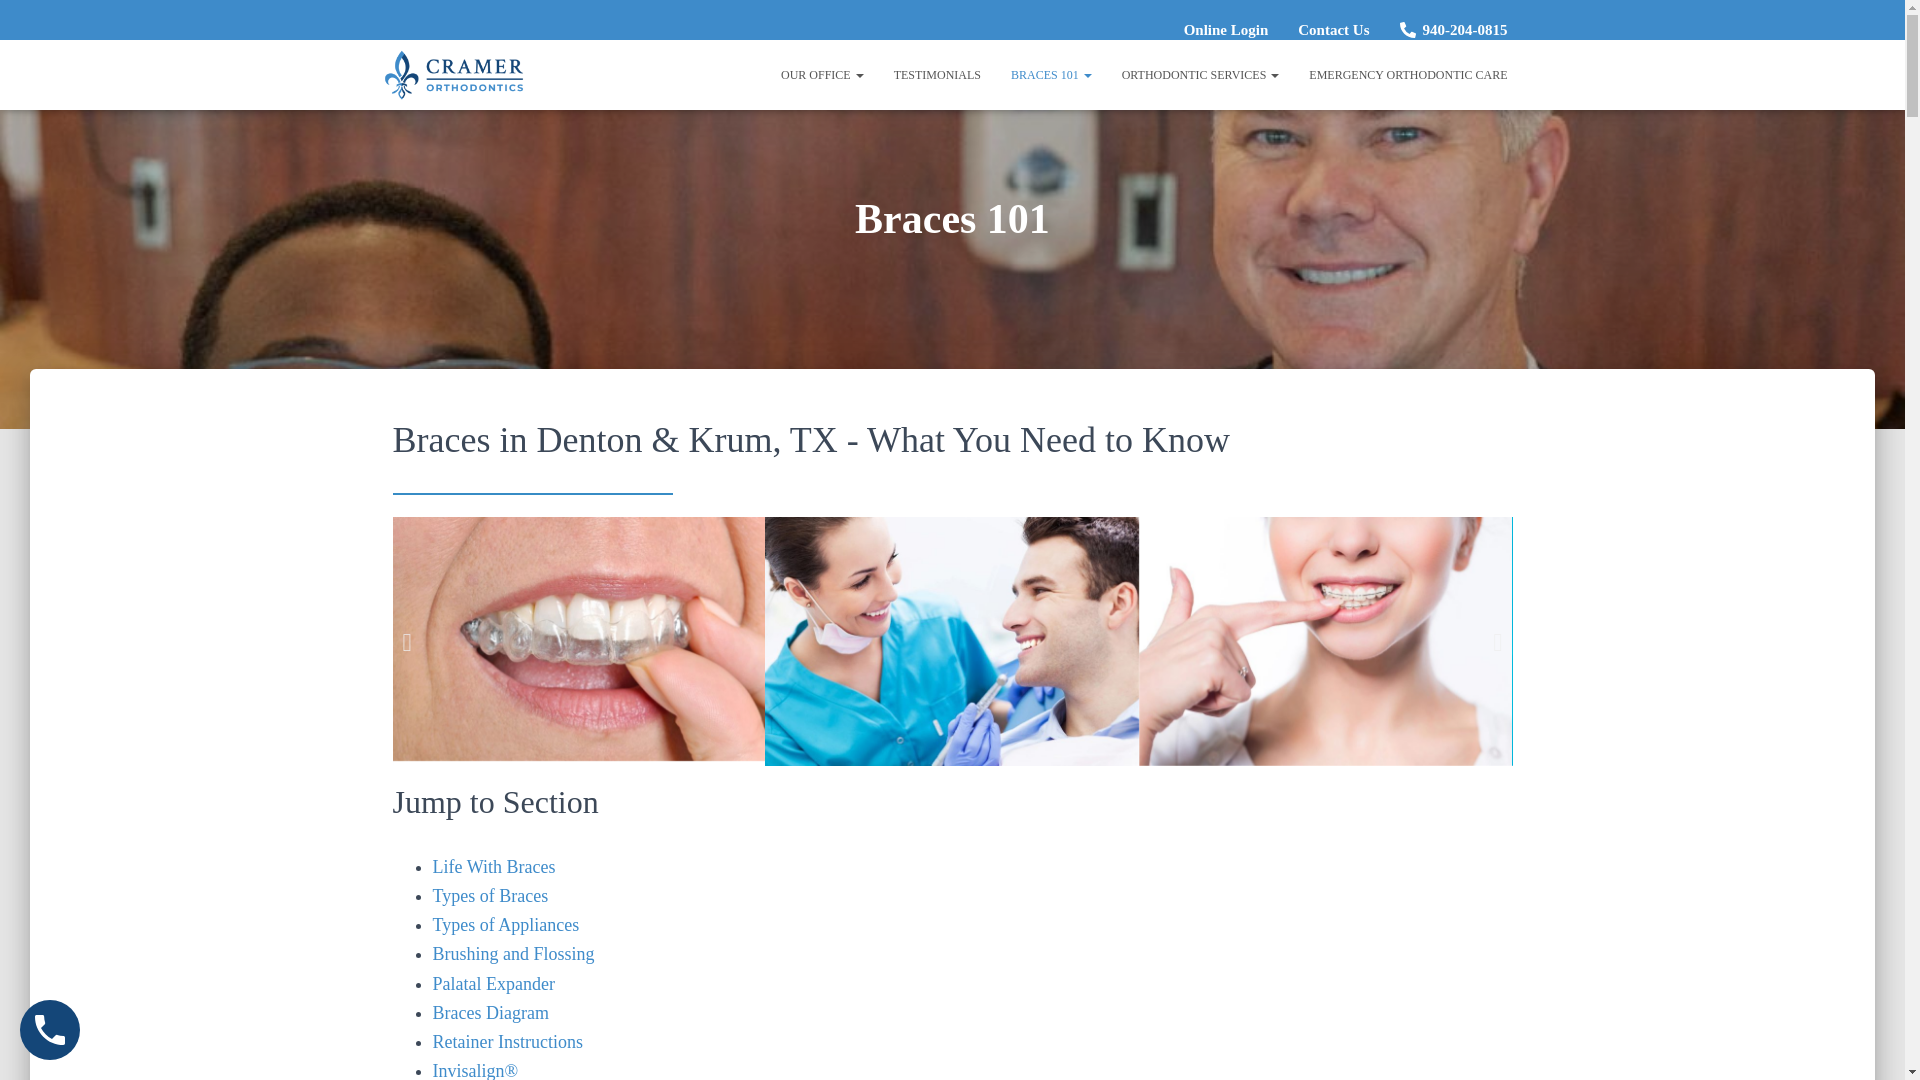 The height and width of the screenshot is (1080, 1920). What do you see at coordinates (822, 74) in the screenshot?
I see `OUR OFFICE` at bounding box center [822, 74].